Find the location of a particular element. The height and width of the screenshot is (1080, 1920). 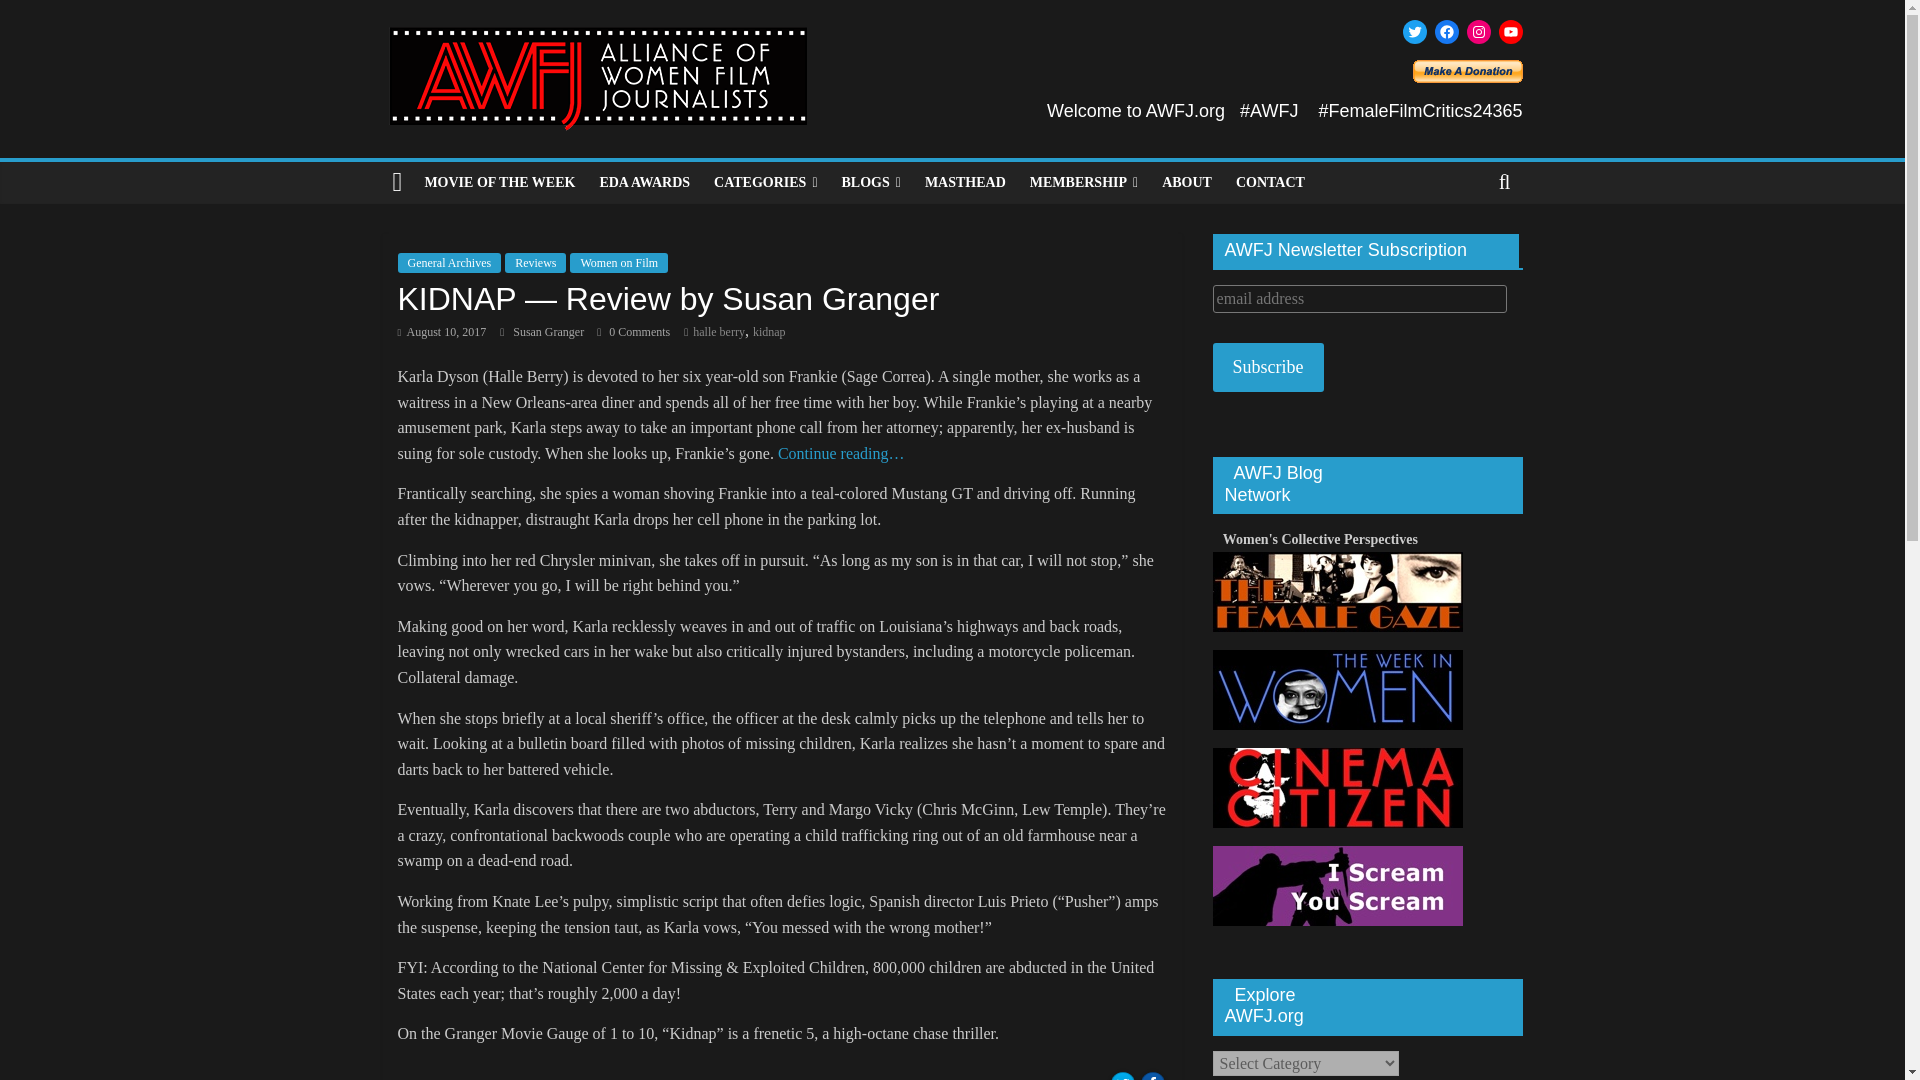

MEMBERSHIP is located at coordinates (1084, 183).